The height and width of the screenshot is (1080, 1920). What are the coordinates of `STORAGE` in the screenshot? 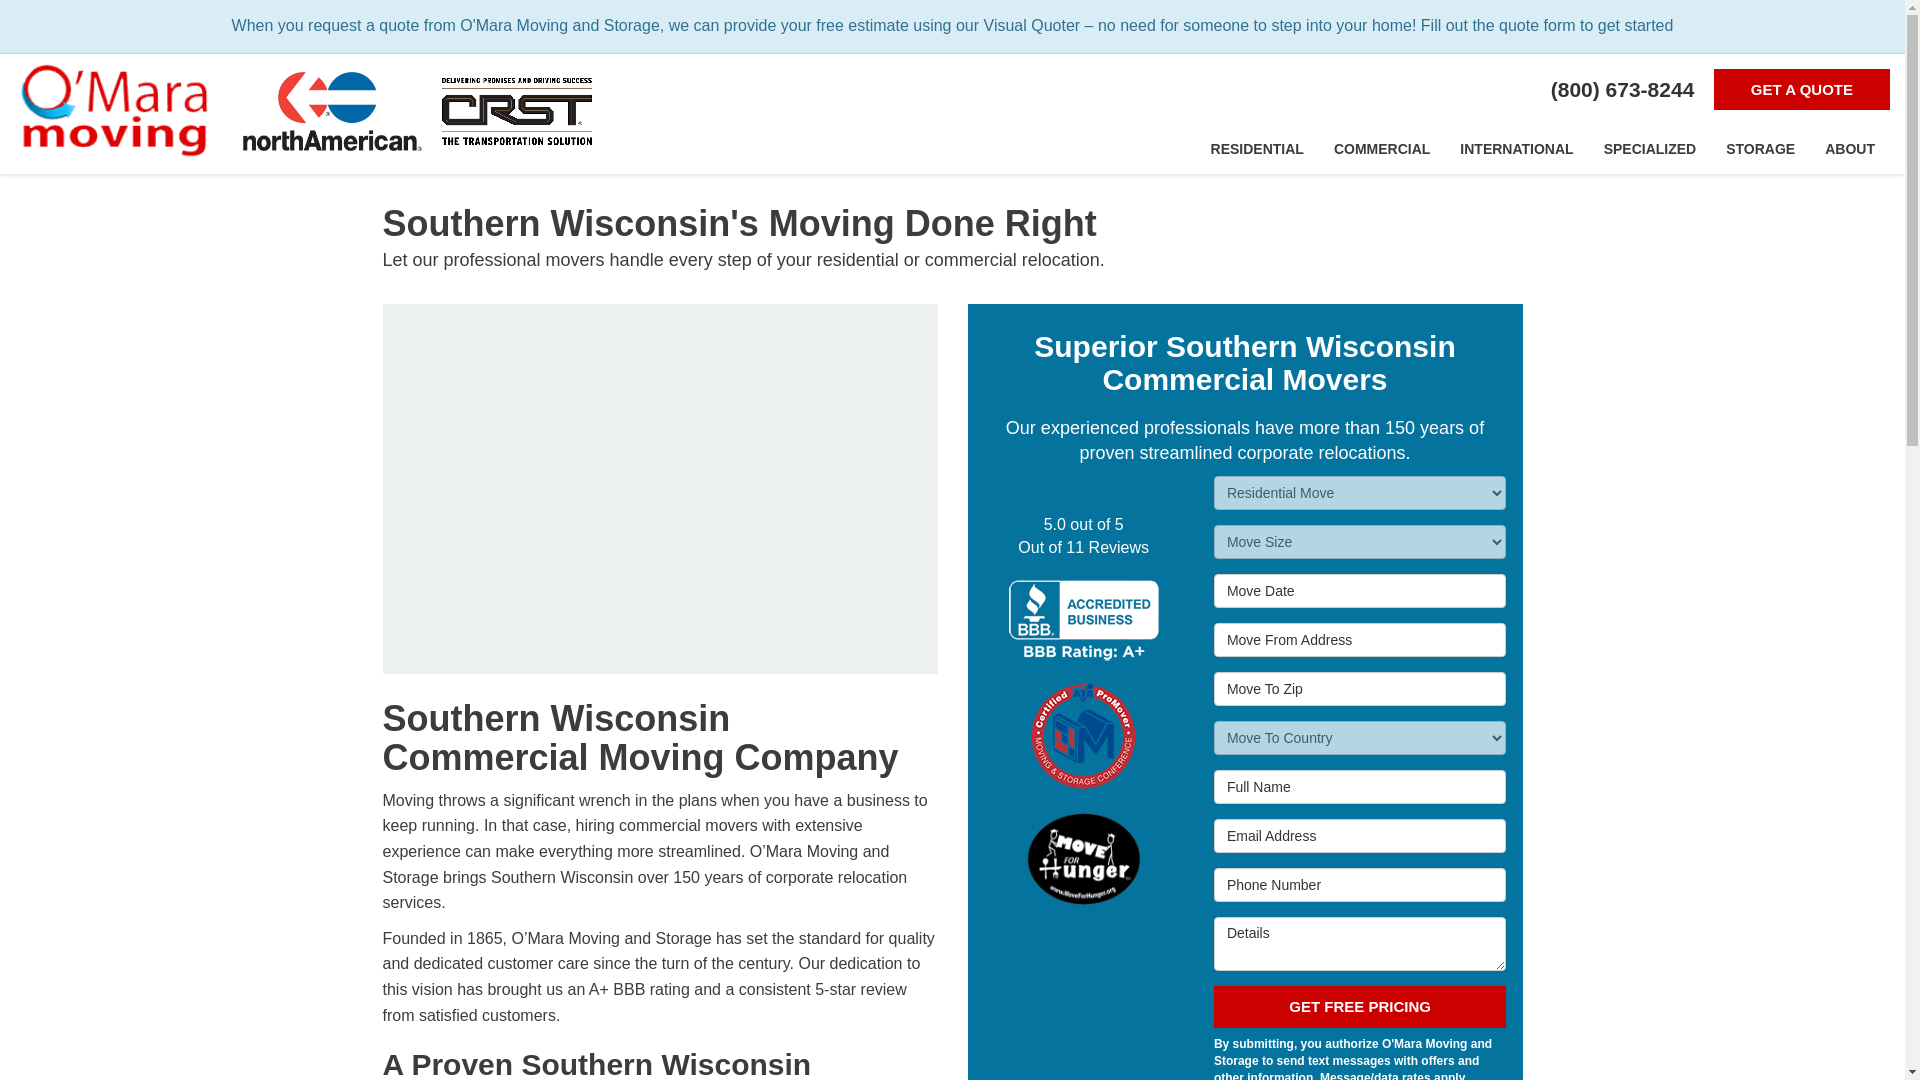 It's located at (1760, 148).